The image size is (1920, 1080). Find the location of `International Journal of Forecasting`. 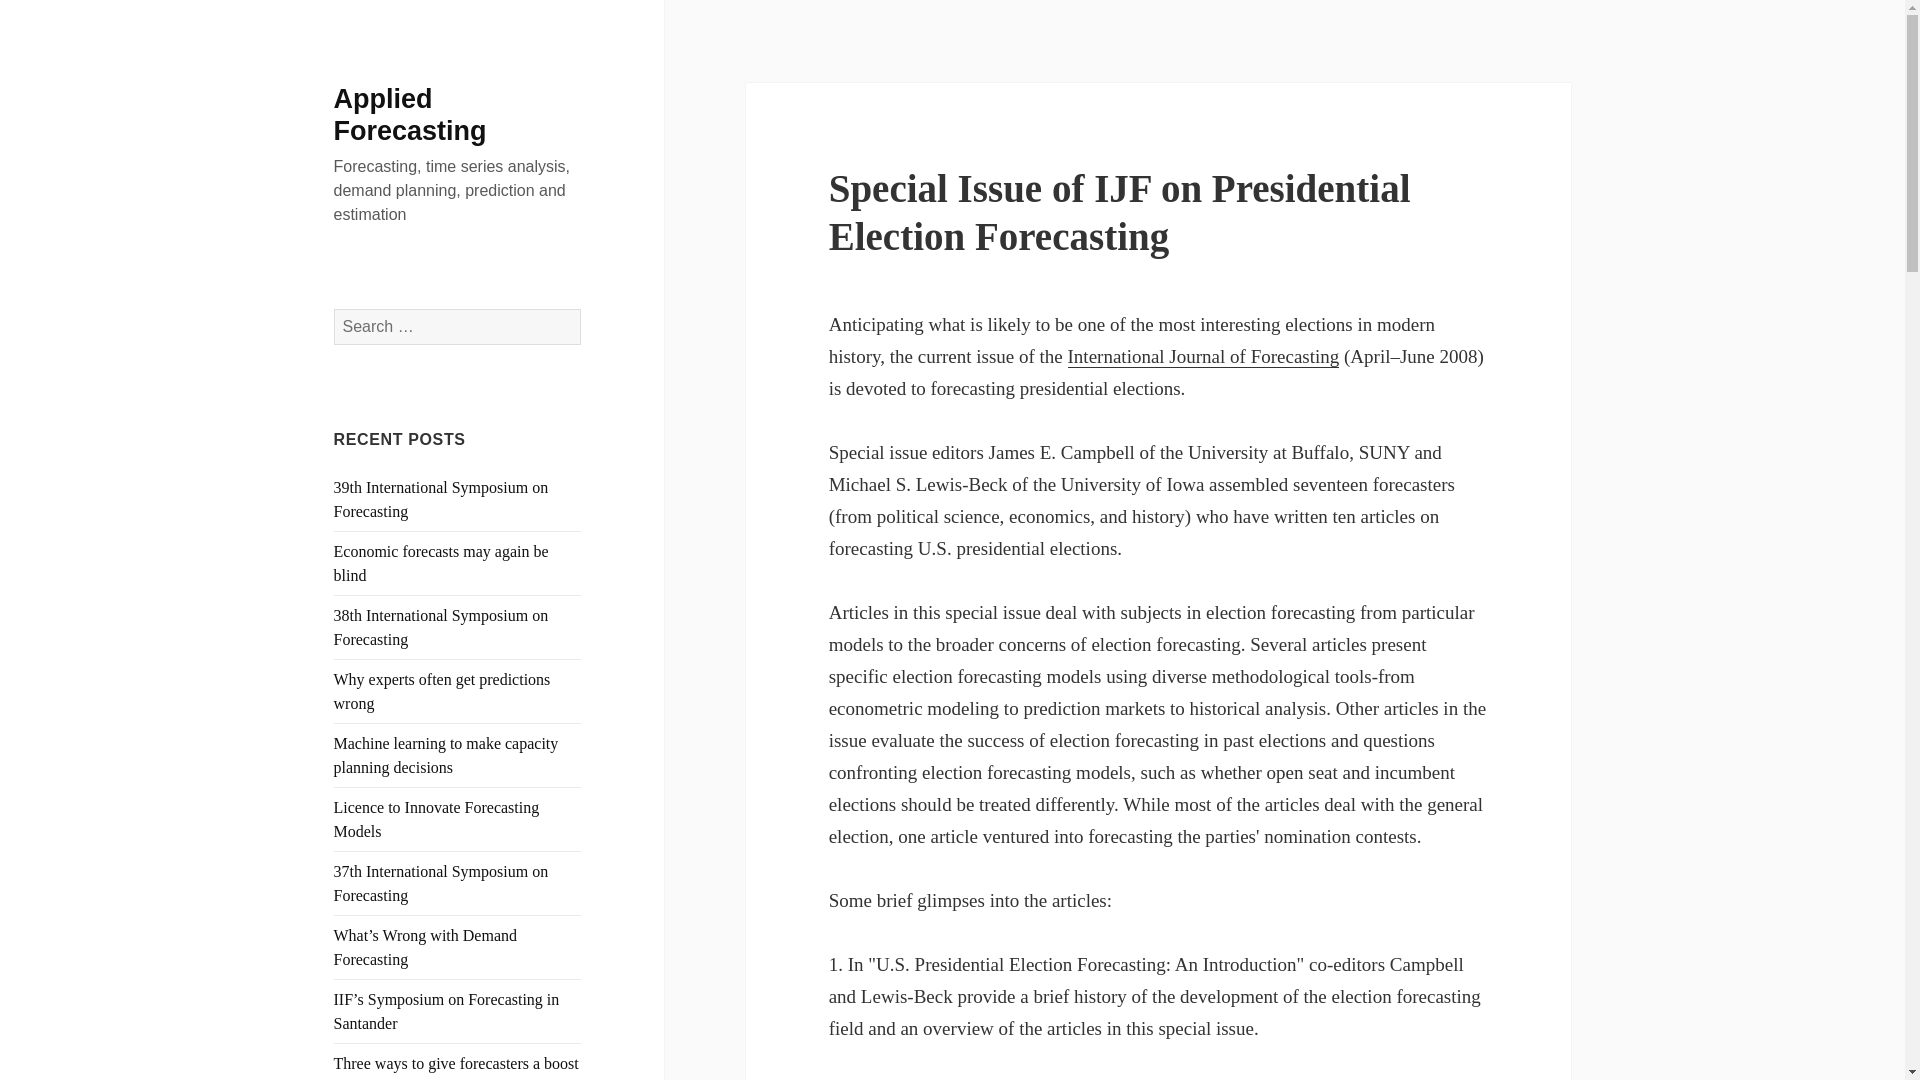

International Journal of Forecasting is located at coordinates (1204, 356).